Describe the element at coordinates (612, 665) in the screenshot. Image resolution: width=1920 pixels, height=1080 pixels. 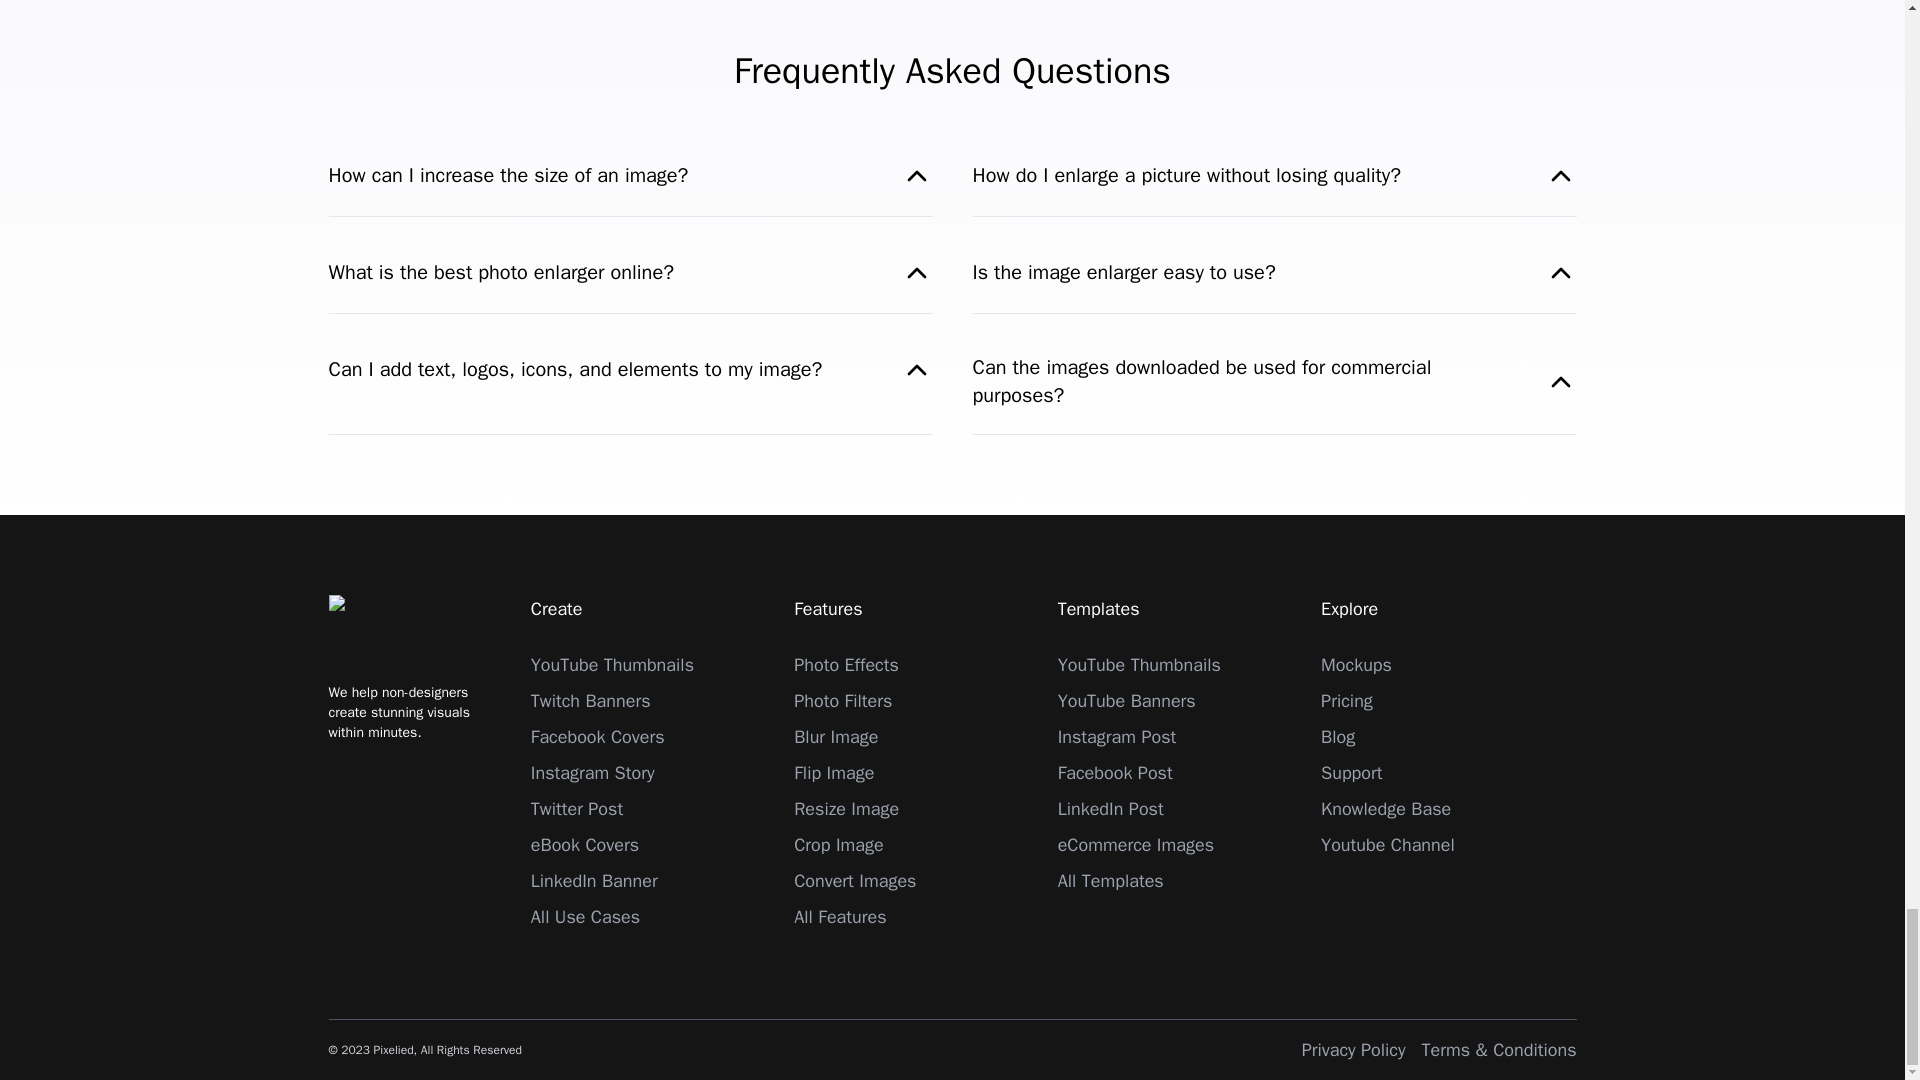
I see `YouTube Thumbnails` at that location.